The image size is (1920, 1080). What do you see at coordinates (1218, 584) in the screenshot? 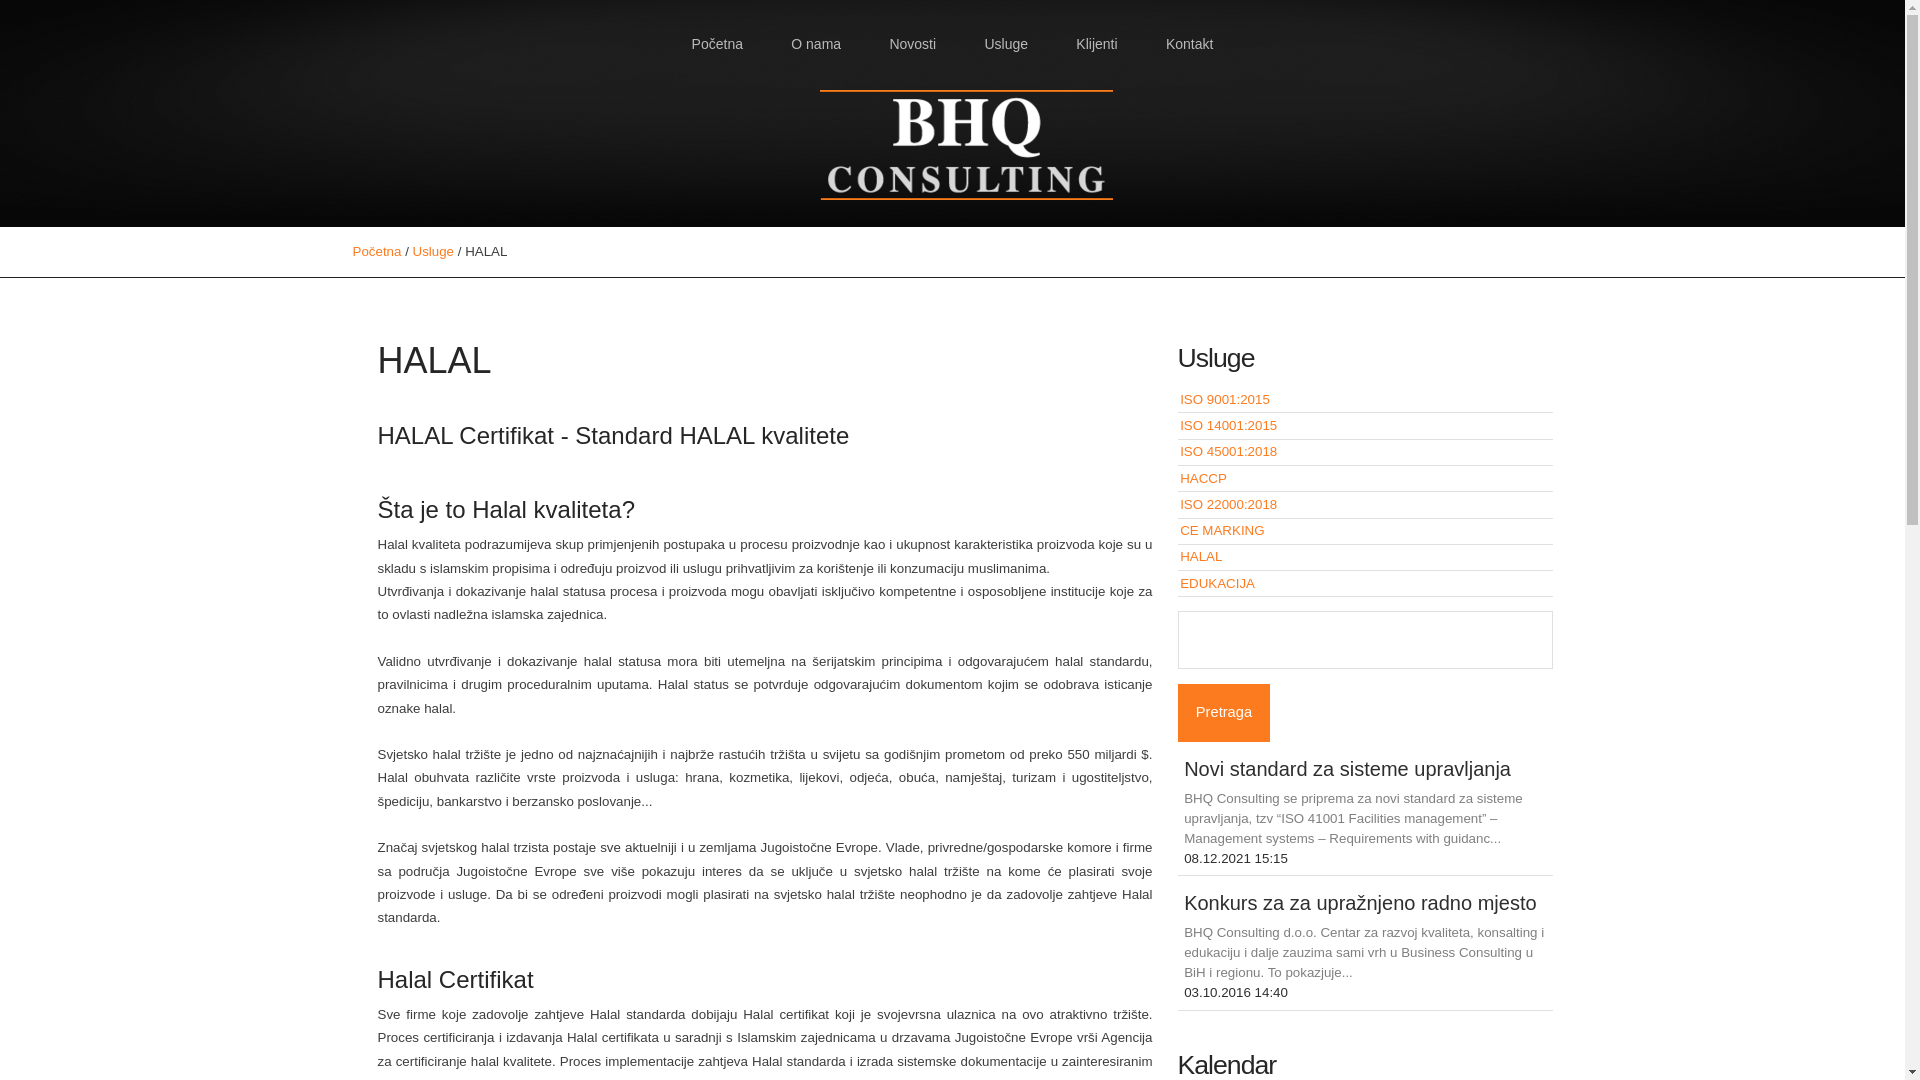
I see `EDUKACIJA` at bounding box center [1218, 584].